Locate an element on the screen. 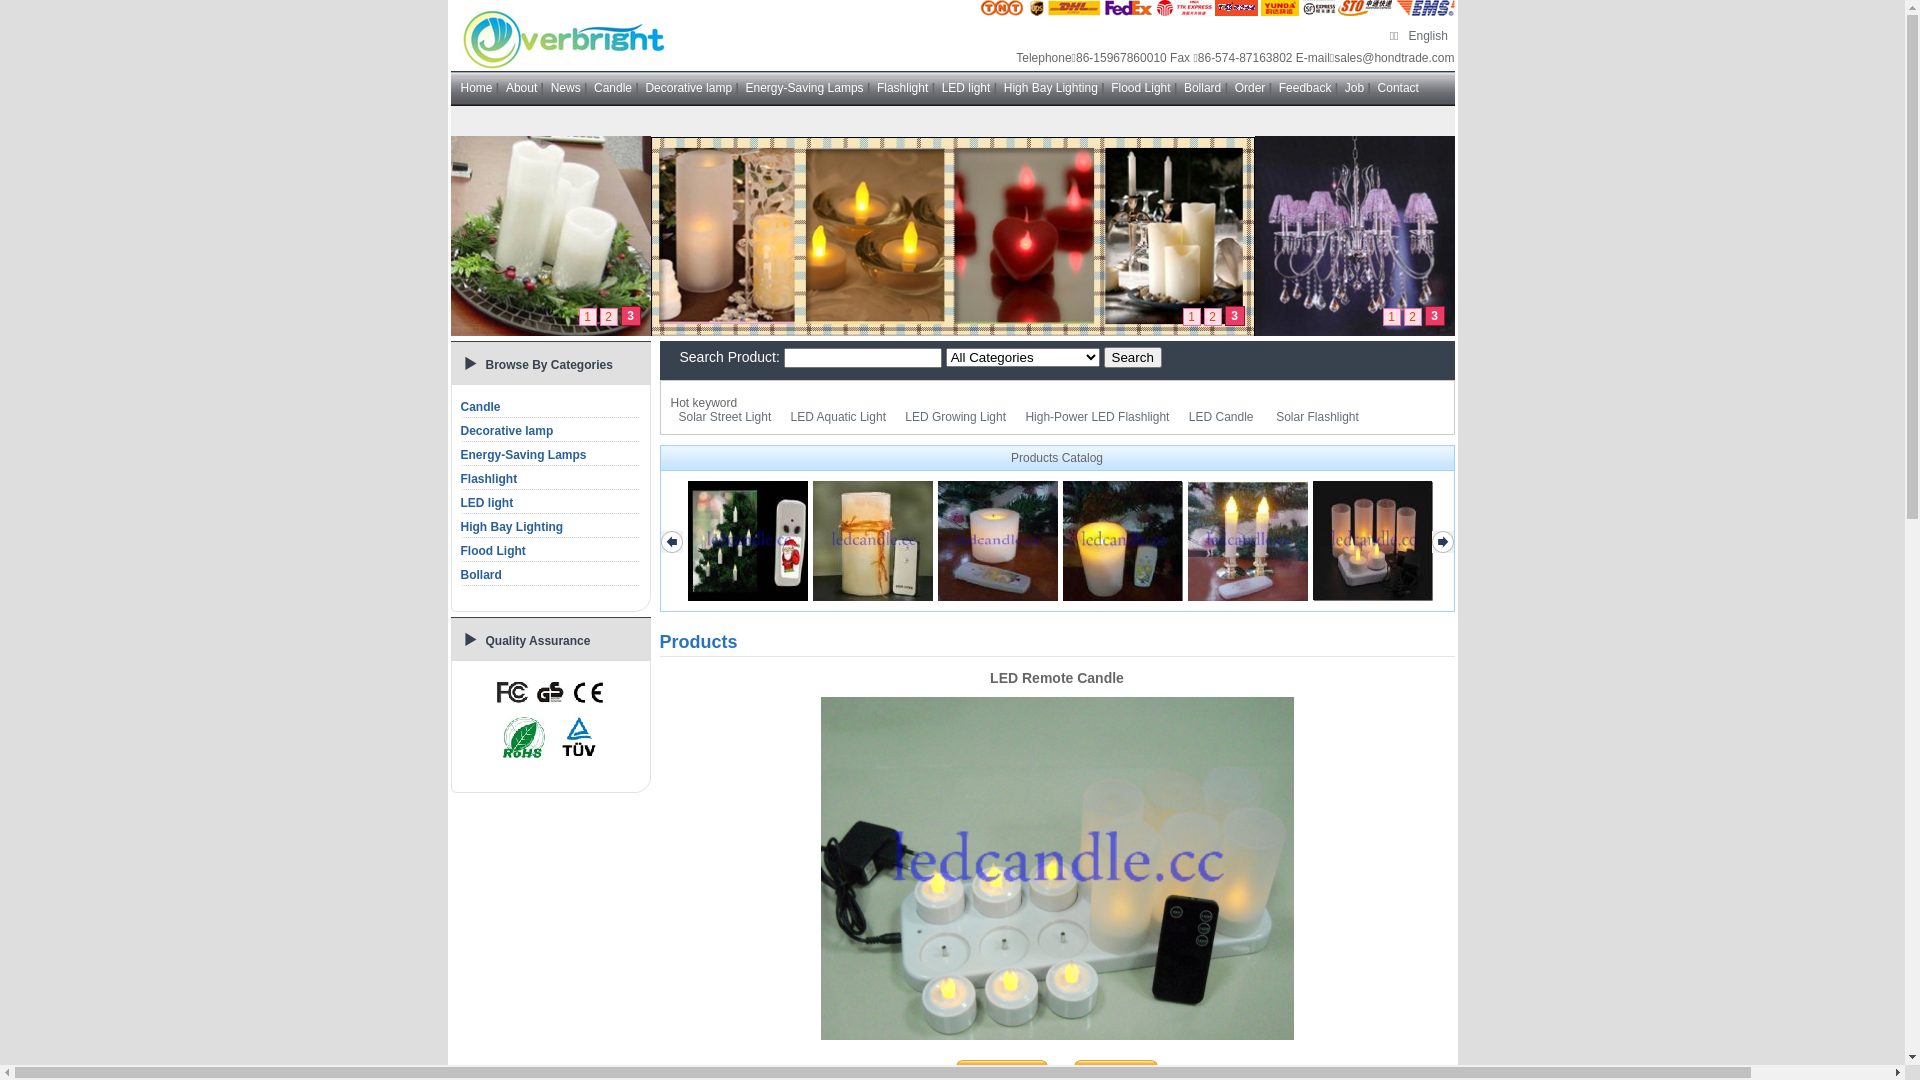 The image size is (1920, 1080). Home is located at coordinates (476, 88).